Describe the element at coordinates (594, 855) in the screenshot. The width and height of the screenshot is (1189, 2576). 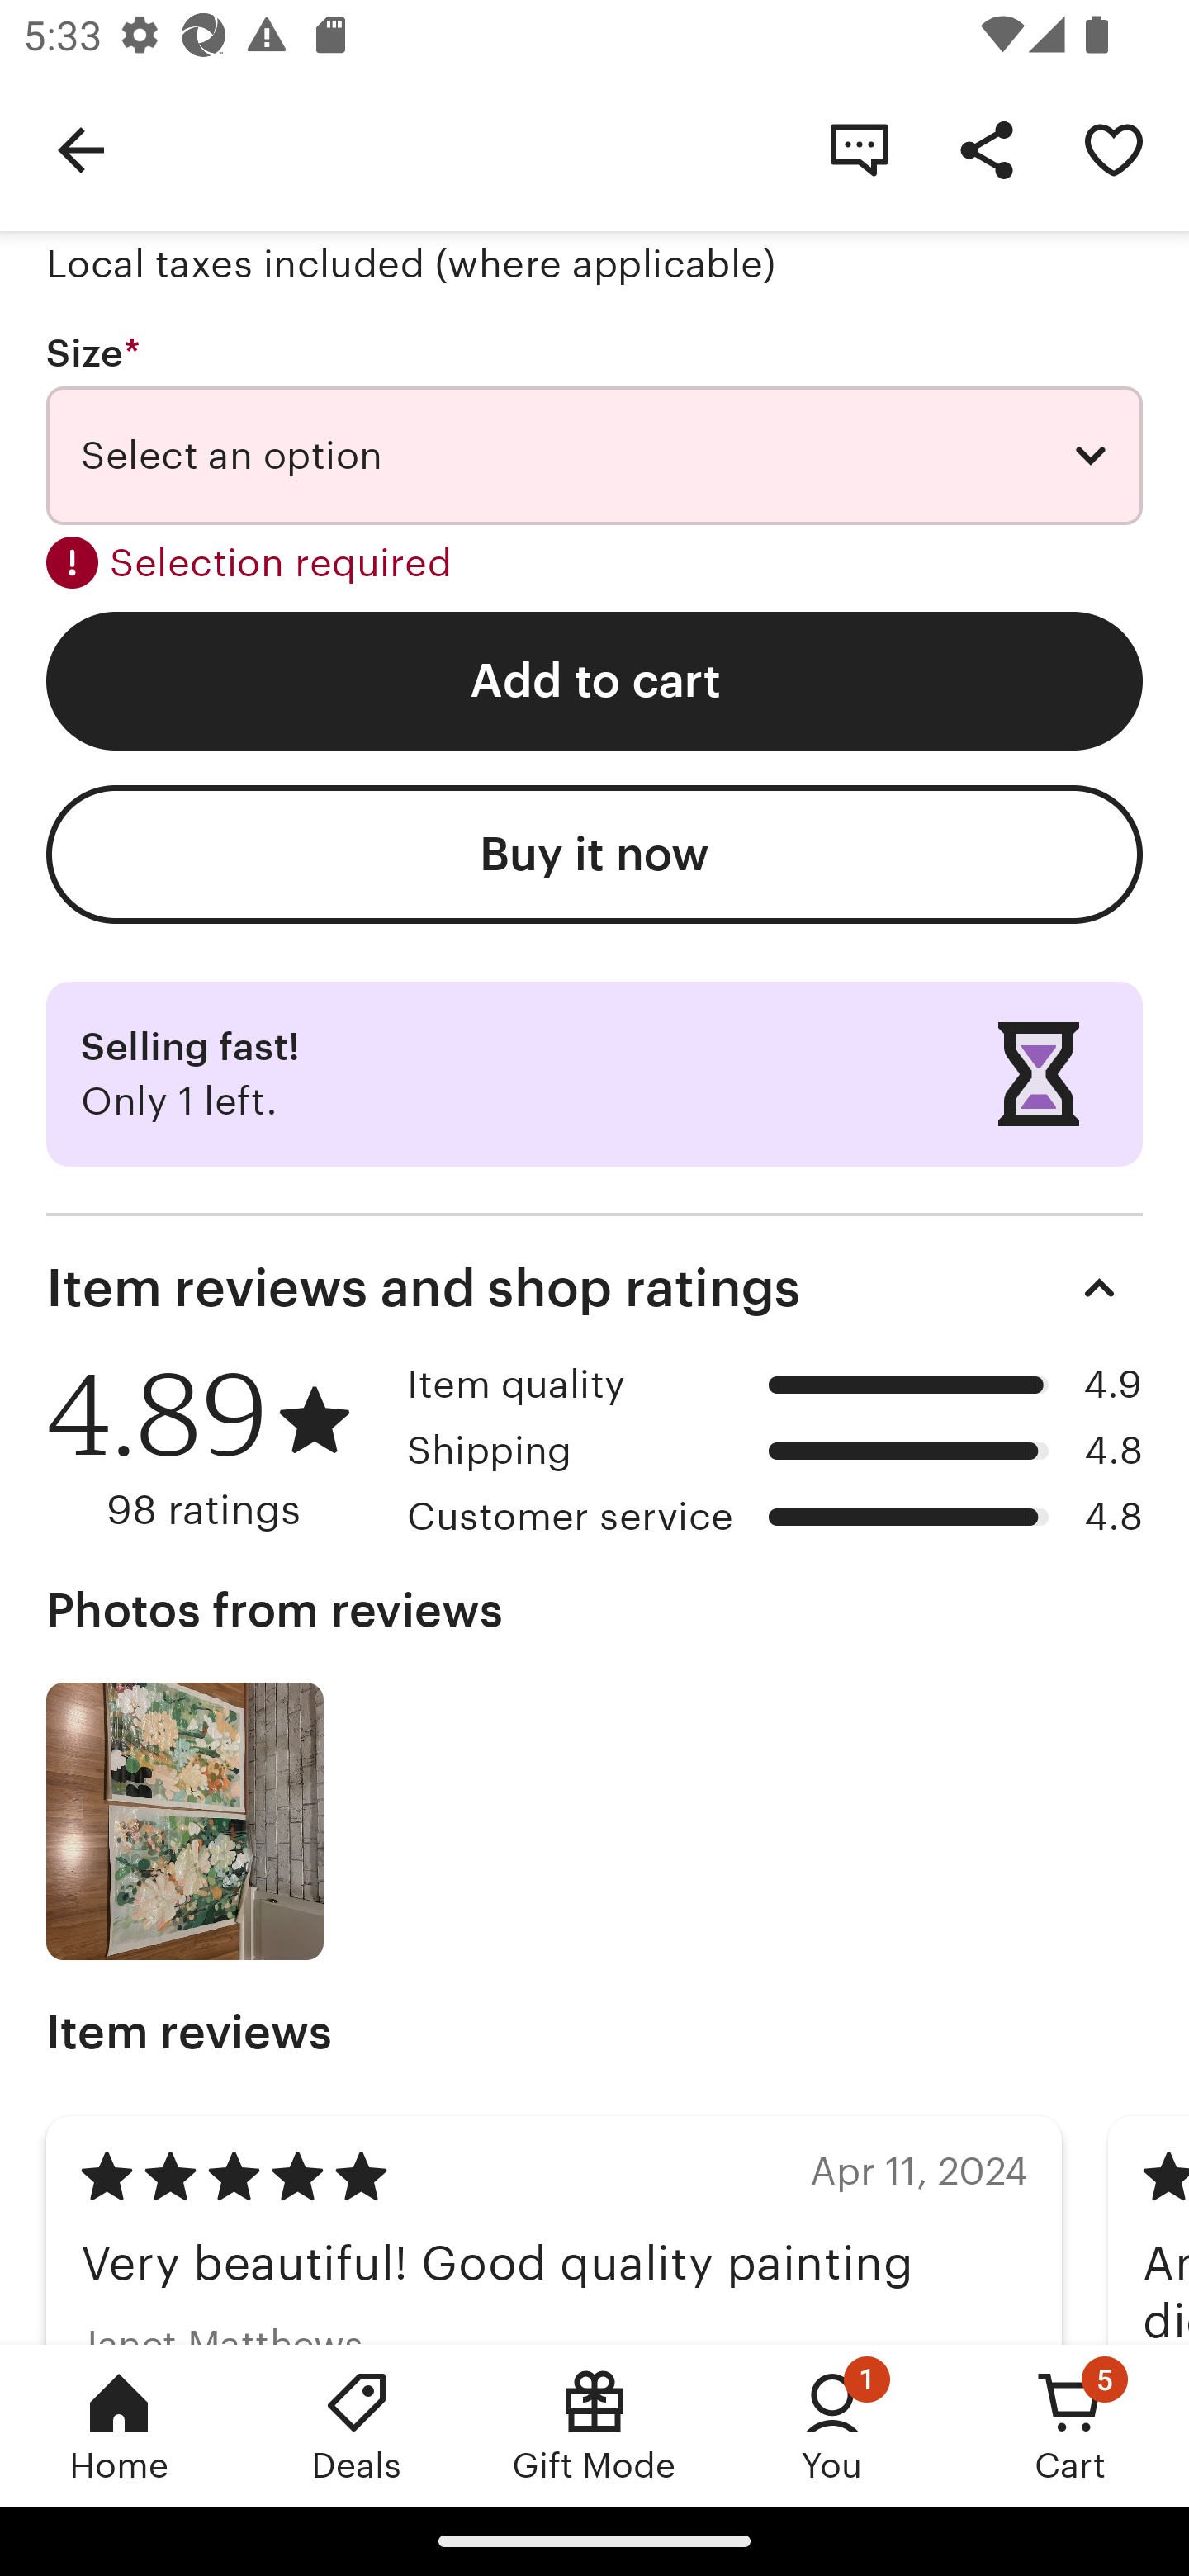
I see `Buy it now` at that location.